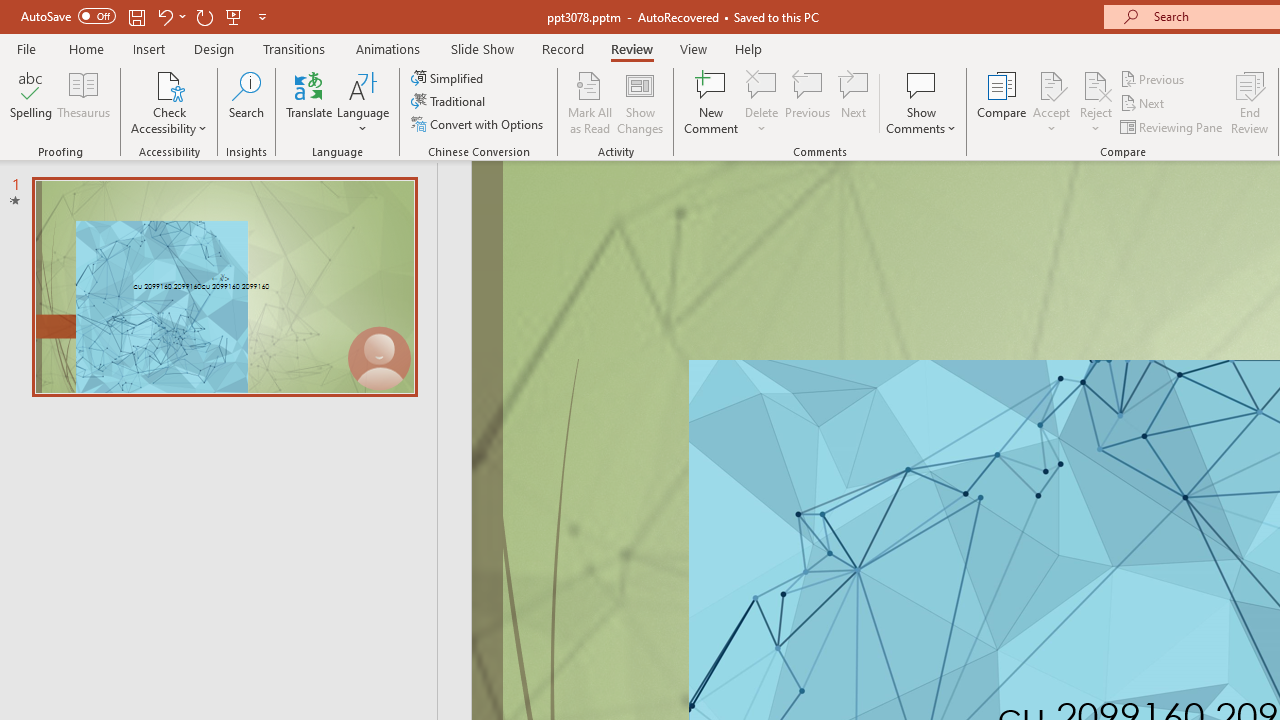 The height and width of the screenshot is (720, 1280). Describe the element at coordinates (84, 102) in the screenshot. I see `Thesaurus...` at that location.